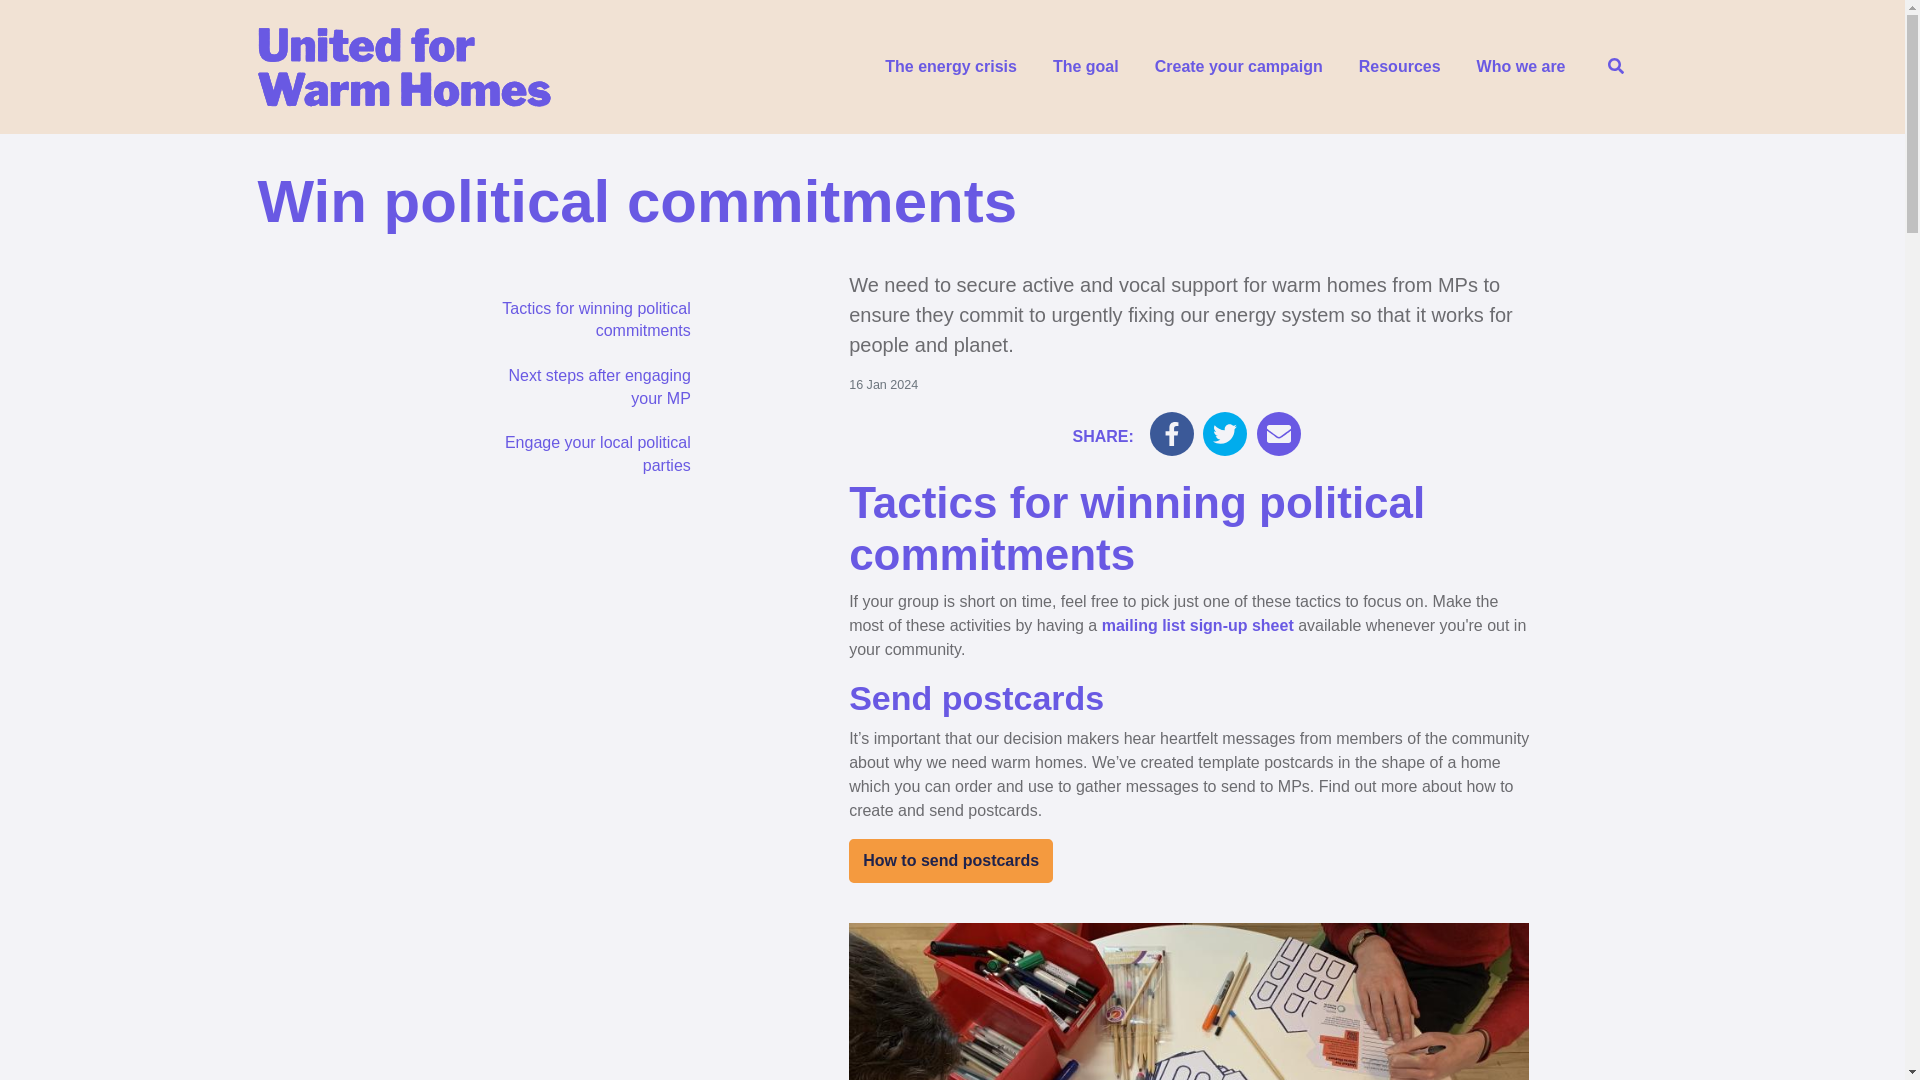 Image resolution: width=1920 pixels, height=1080 pixels. I want to click on United for Warm Homes, so click(404, 66).